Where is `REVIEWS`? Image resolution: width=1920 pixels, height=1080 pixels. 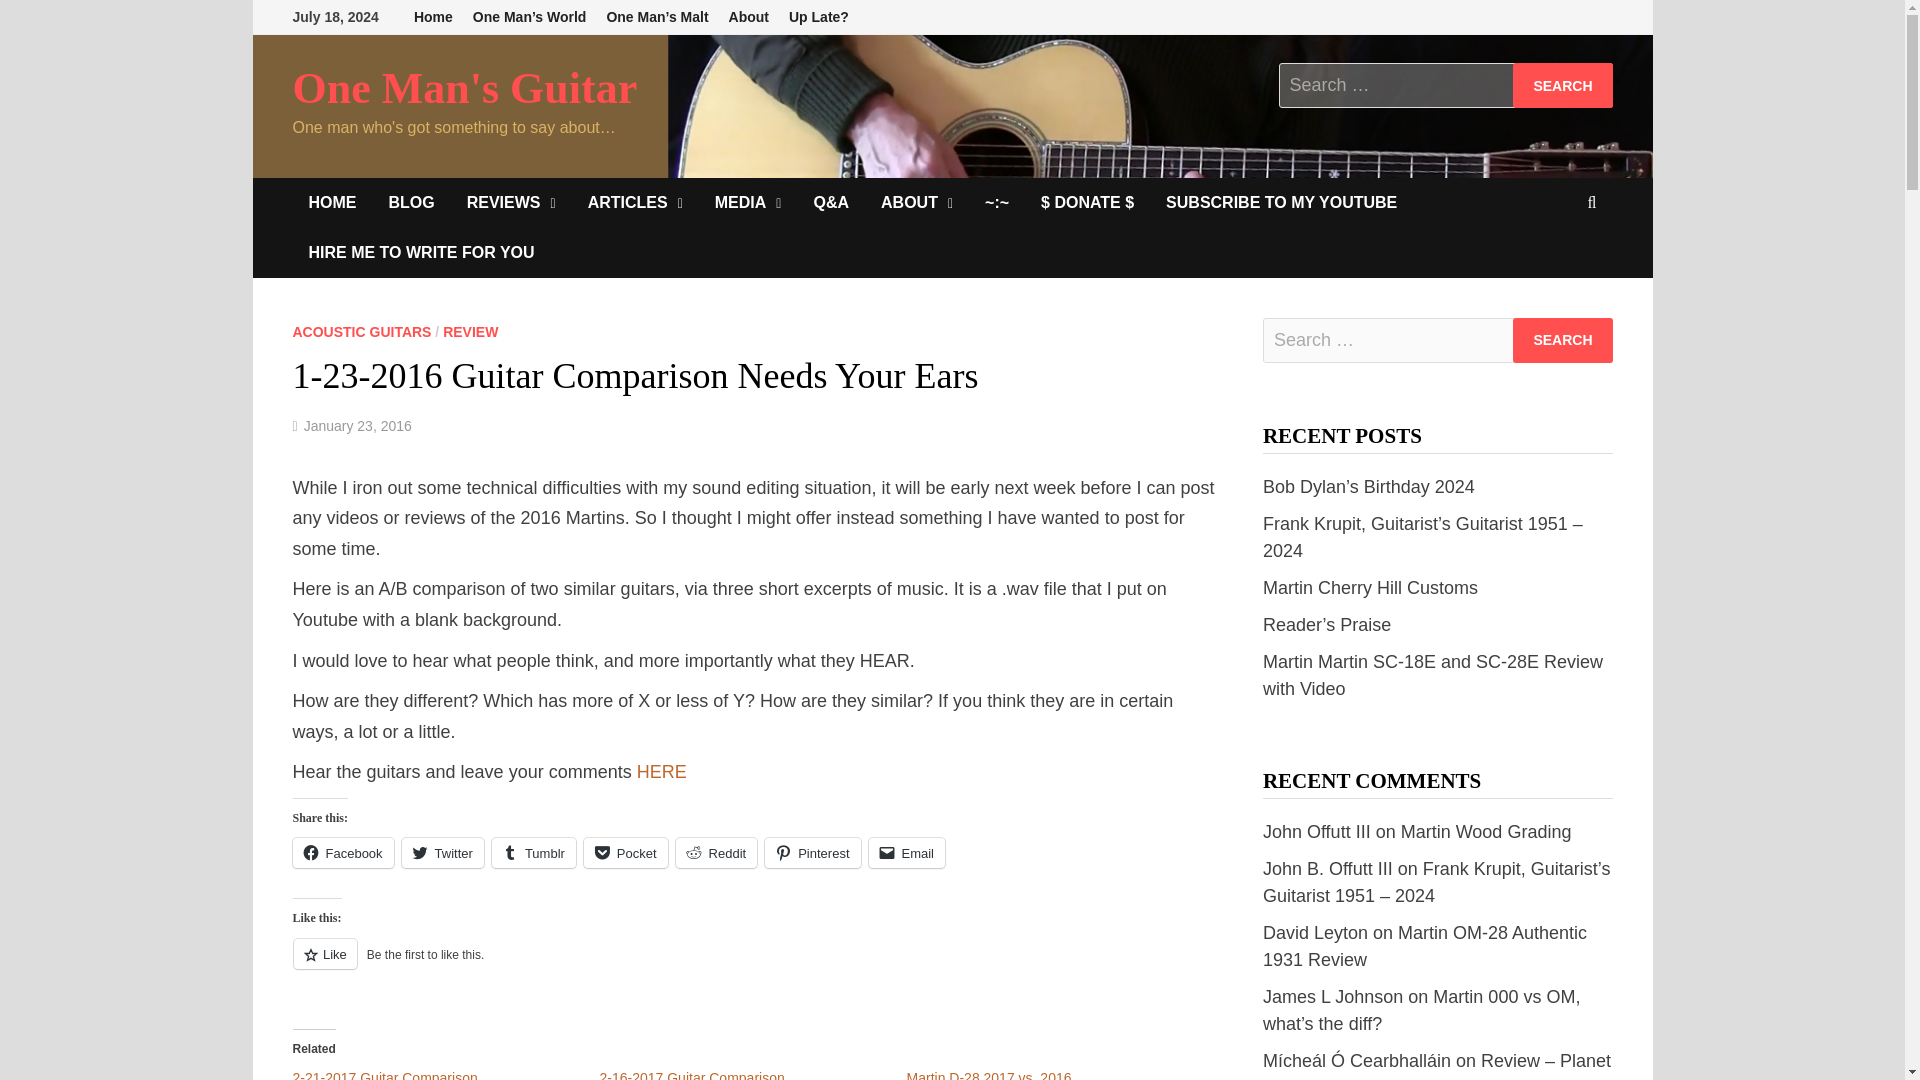 REVIEWS is located at coordinates (512, 202).